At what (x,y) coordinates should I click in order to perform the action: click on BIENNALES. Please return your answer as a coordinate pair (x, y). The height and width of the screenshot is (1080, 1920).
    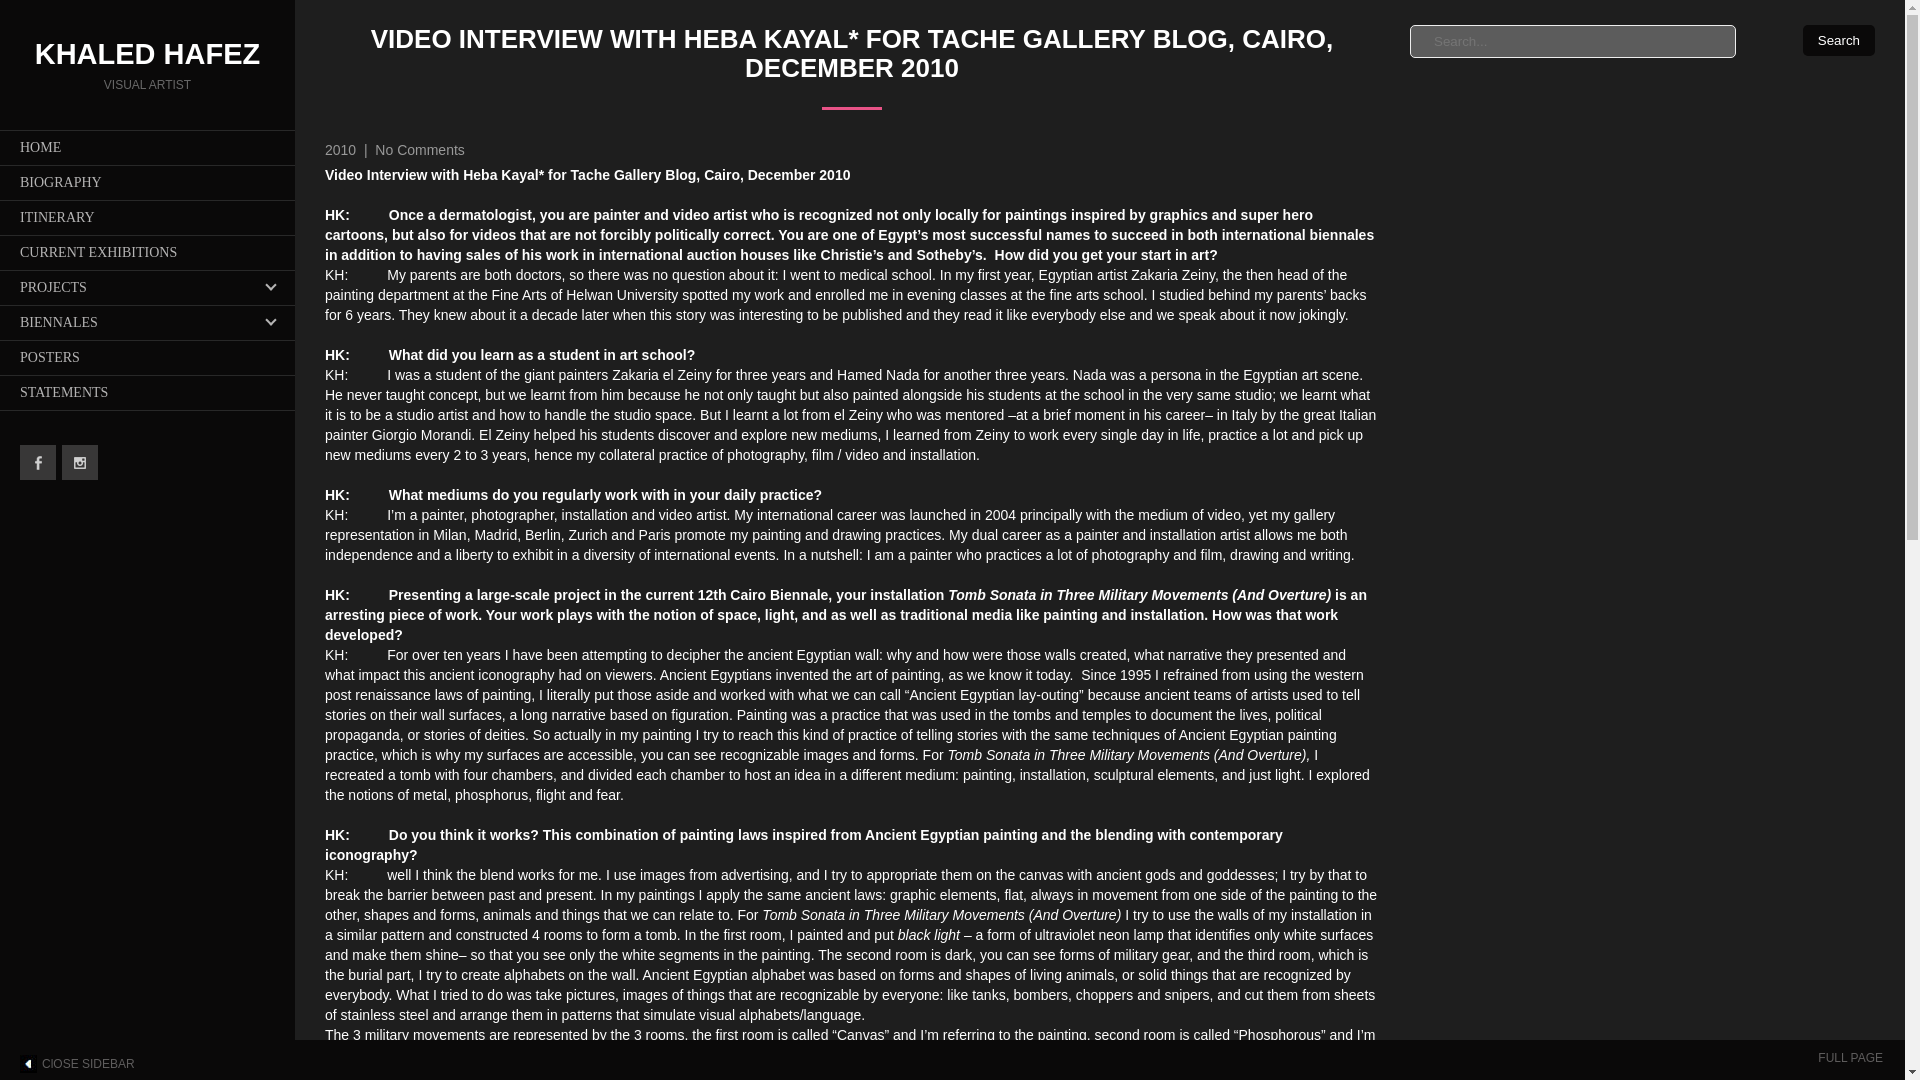
    Looking at the image, I should click on (148, 322).